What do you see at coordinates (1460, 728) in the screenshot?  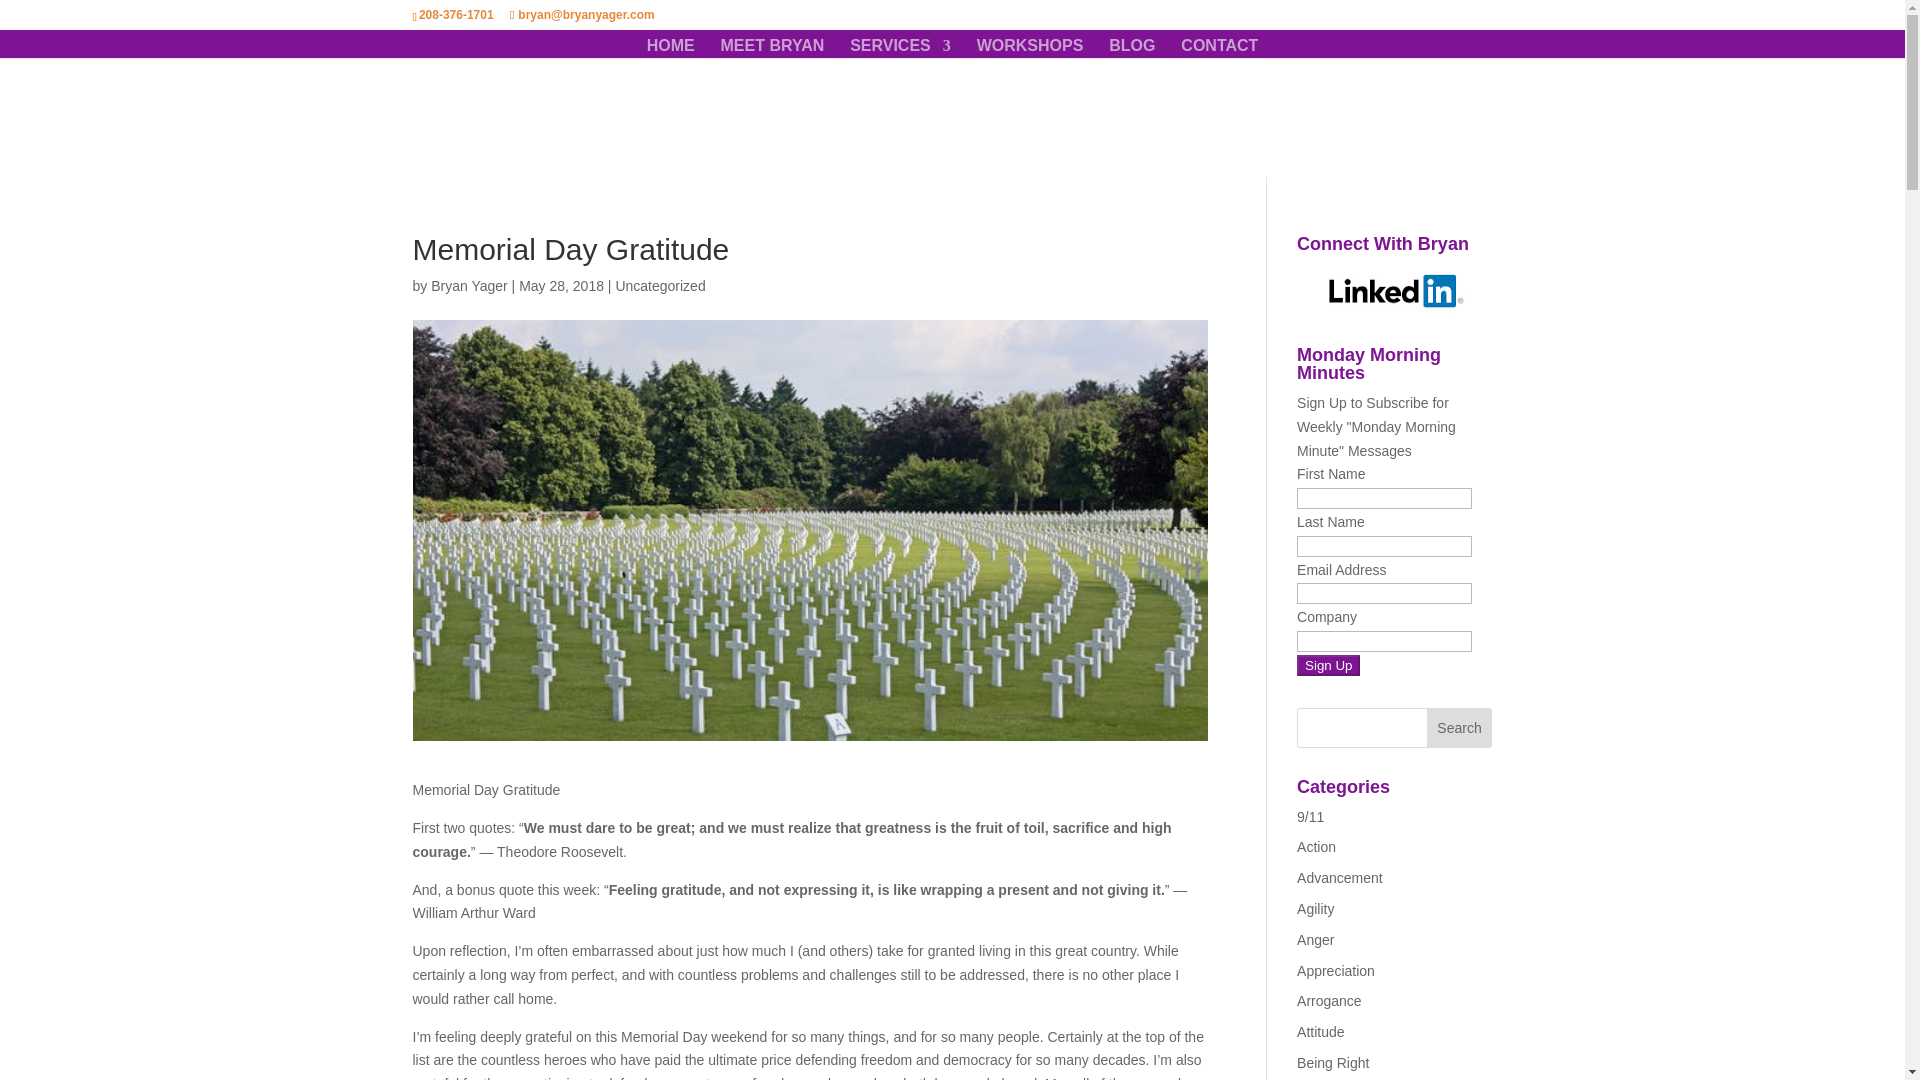 I see `Search` at bounding box center [1460, 728].